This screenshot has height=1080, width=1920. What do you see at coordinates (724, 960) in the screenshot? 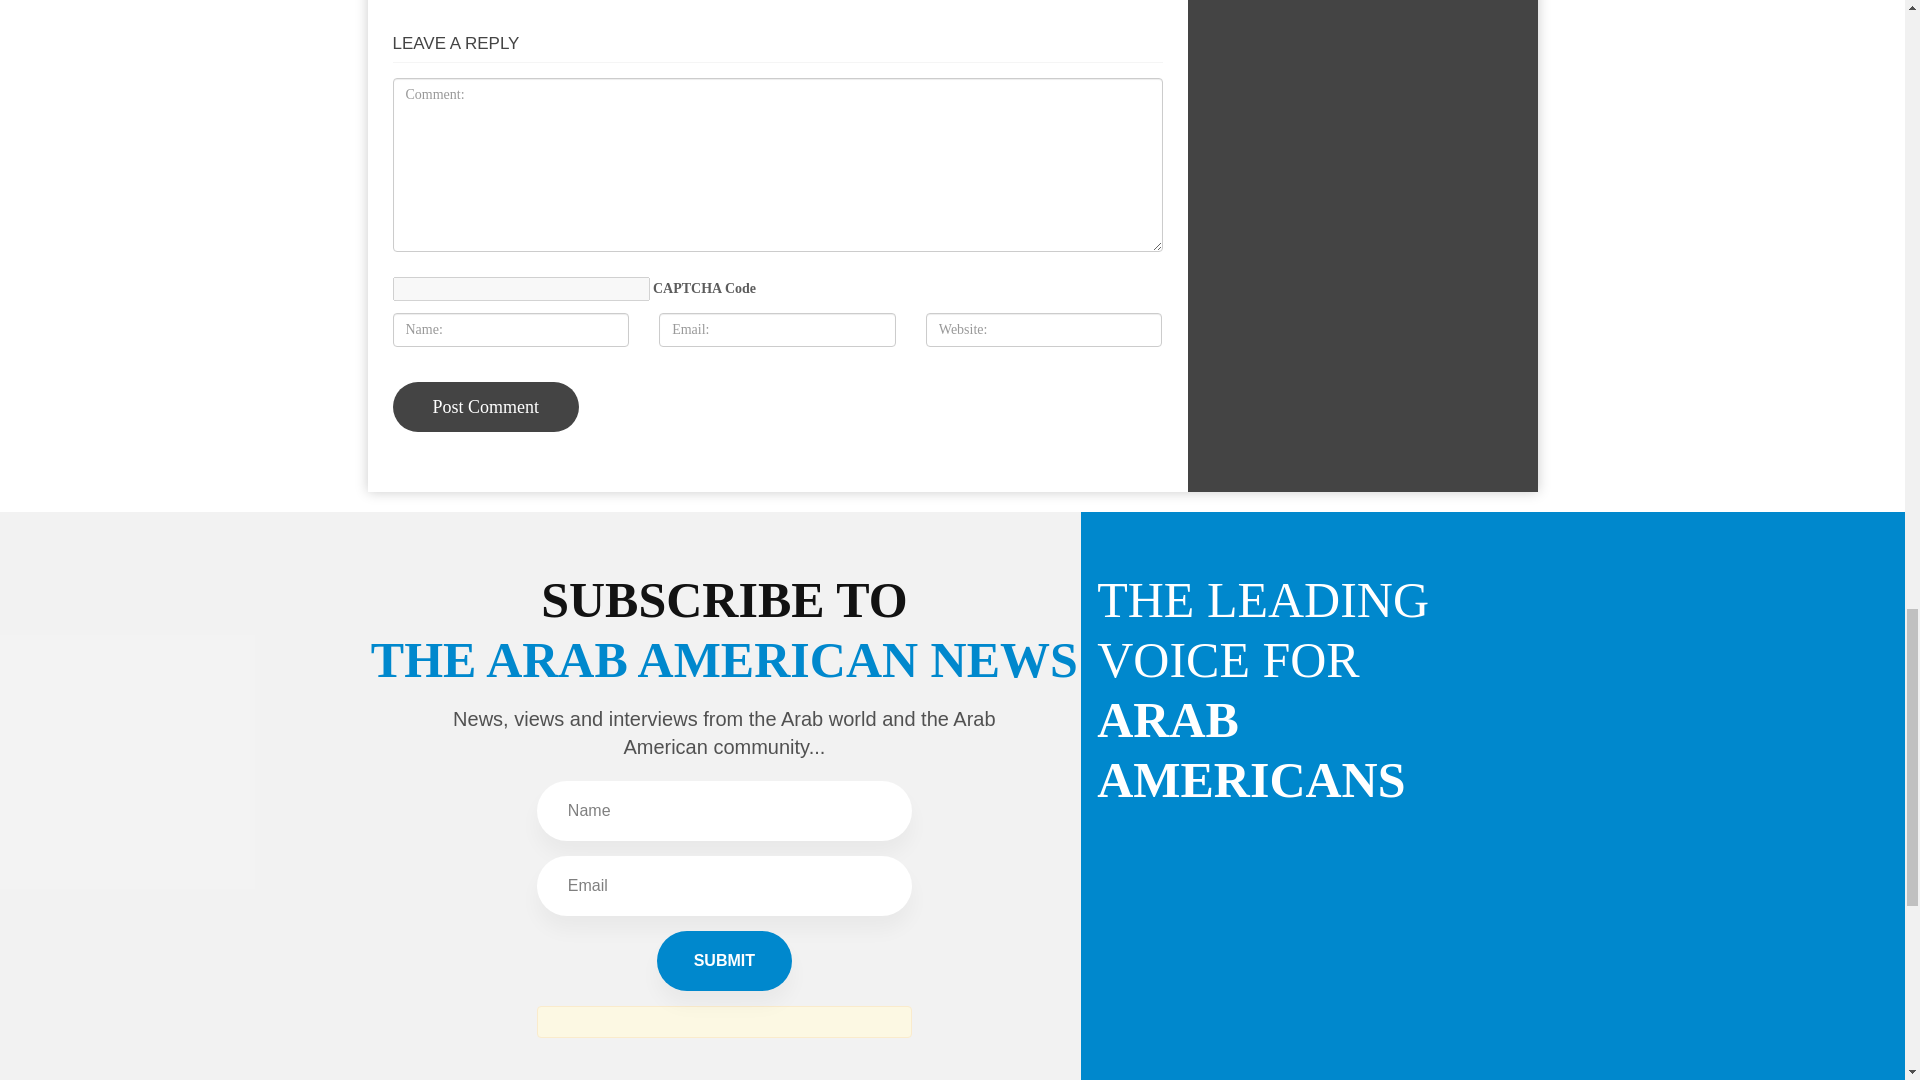
I see `Submit` at bounding box center [724, 960].